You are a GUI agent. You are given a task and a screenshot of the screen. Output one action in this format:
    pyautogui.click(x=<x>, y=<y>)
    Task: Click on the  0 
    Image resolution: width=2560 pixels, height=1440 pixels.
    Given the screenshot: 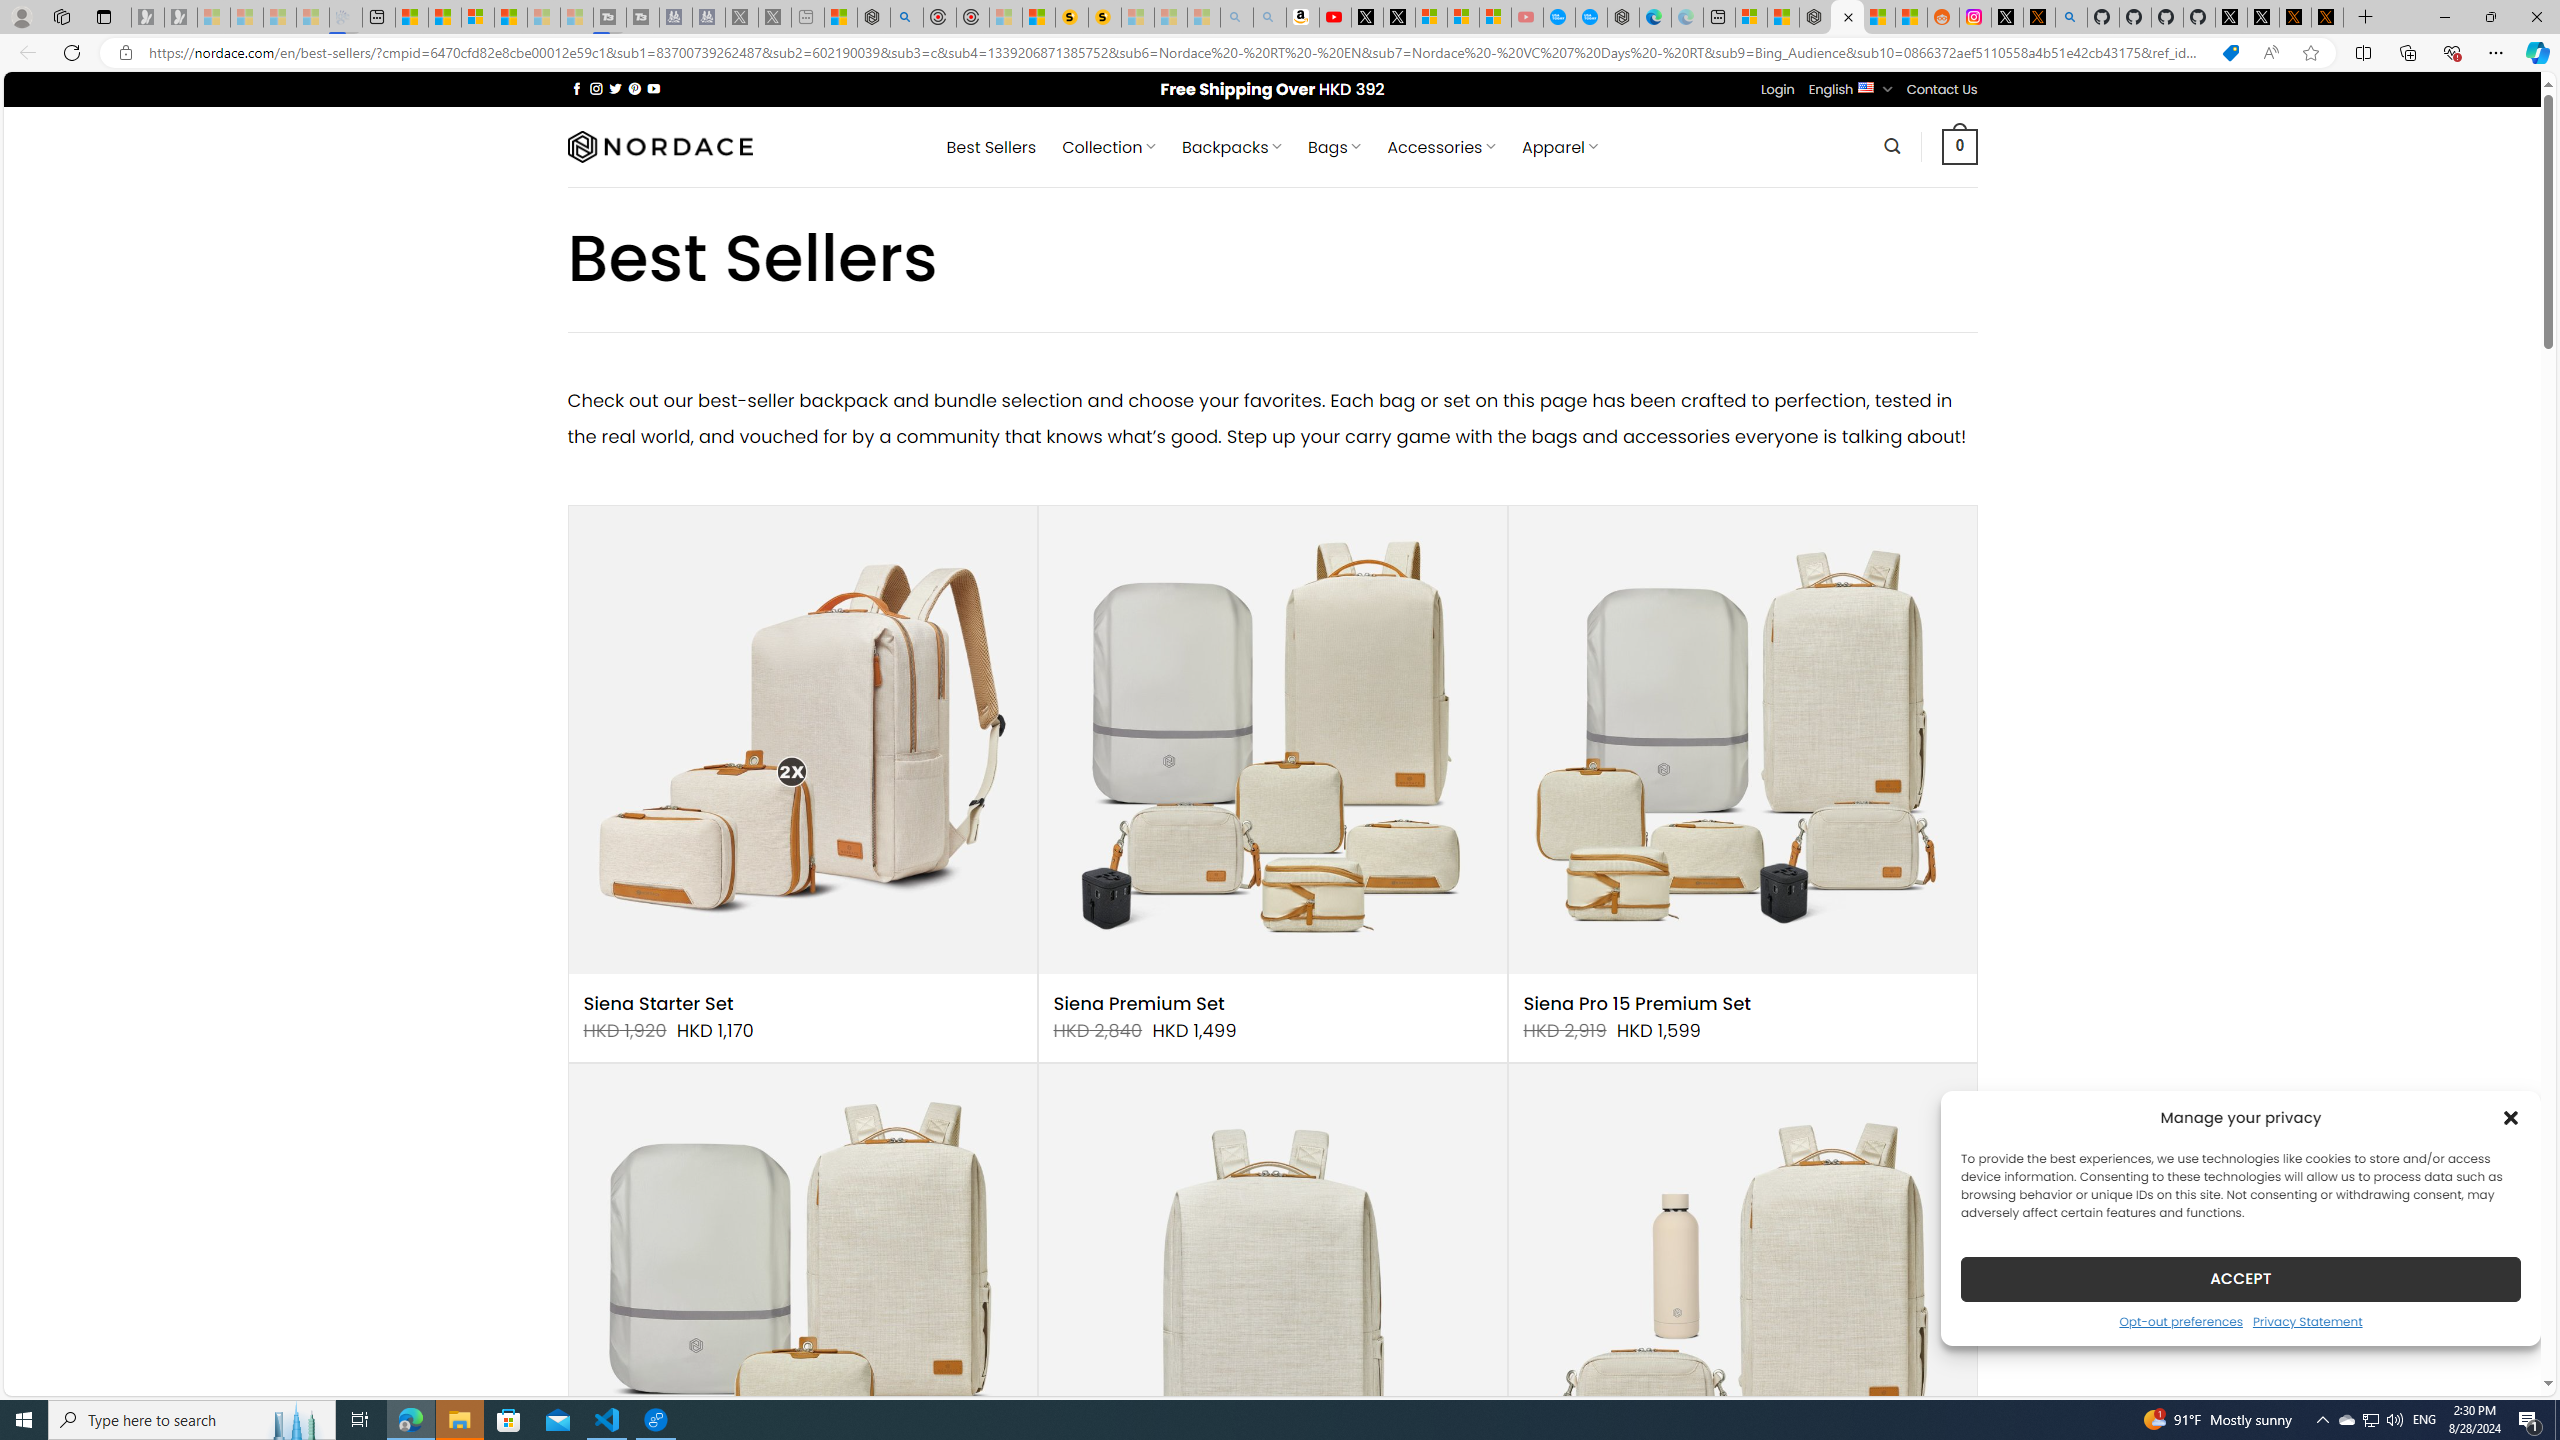 What is the action you would take?
    pyautogui.click(x=1960, y=146)
    